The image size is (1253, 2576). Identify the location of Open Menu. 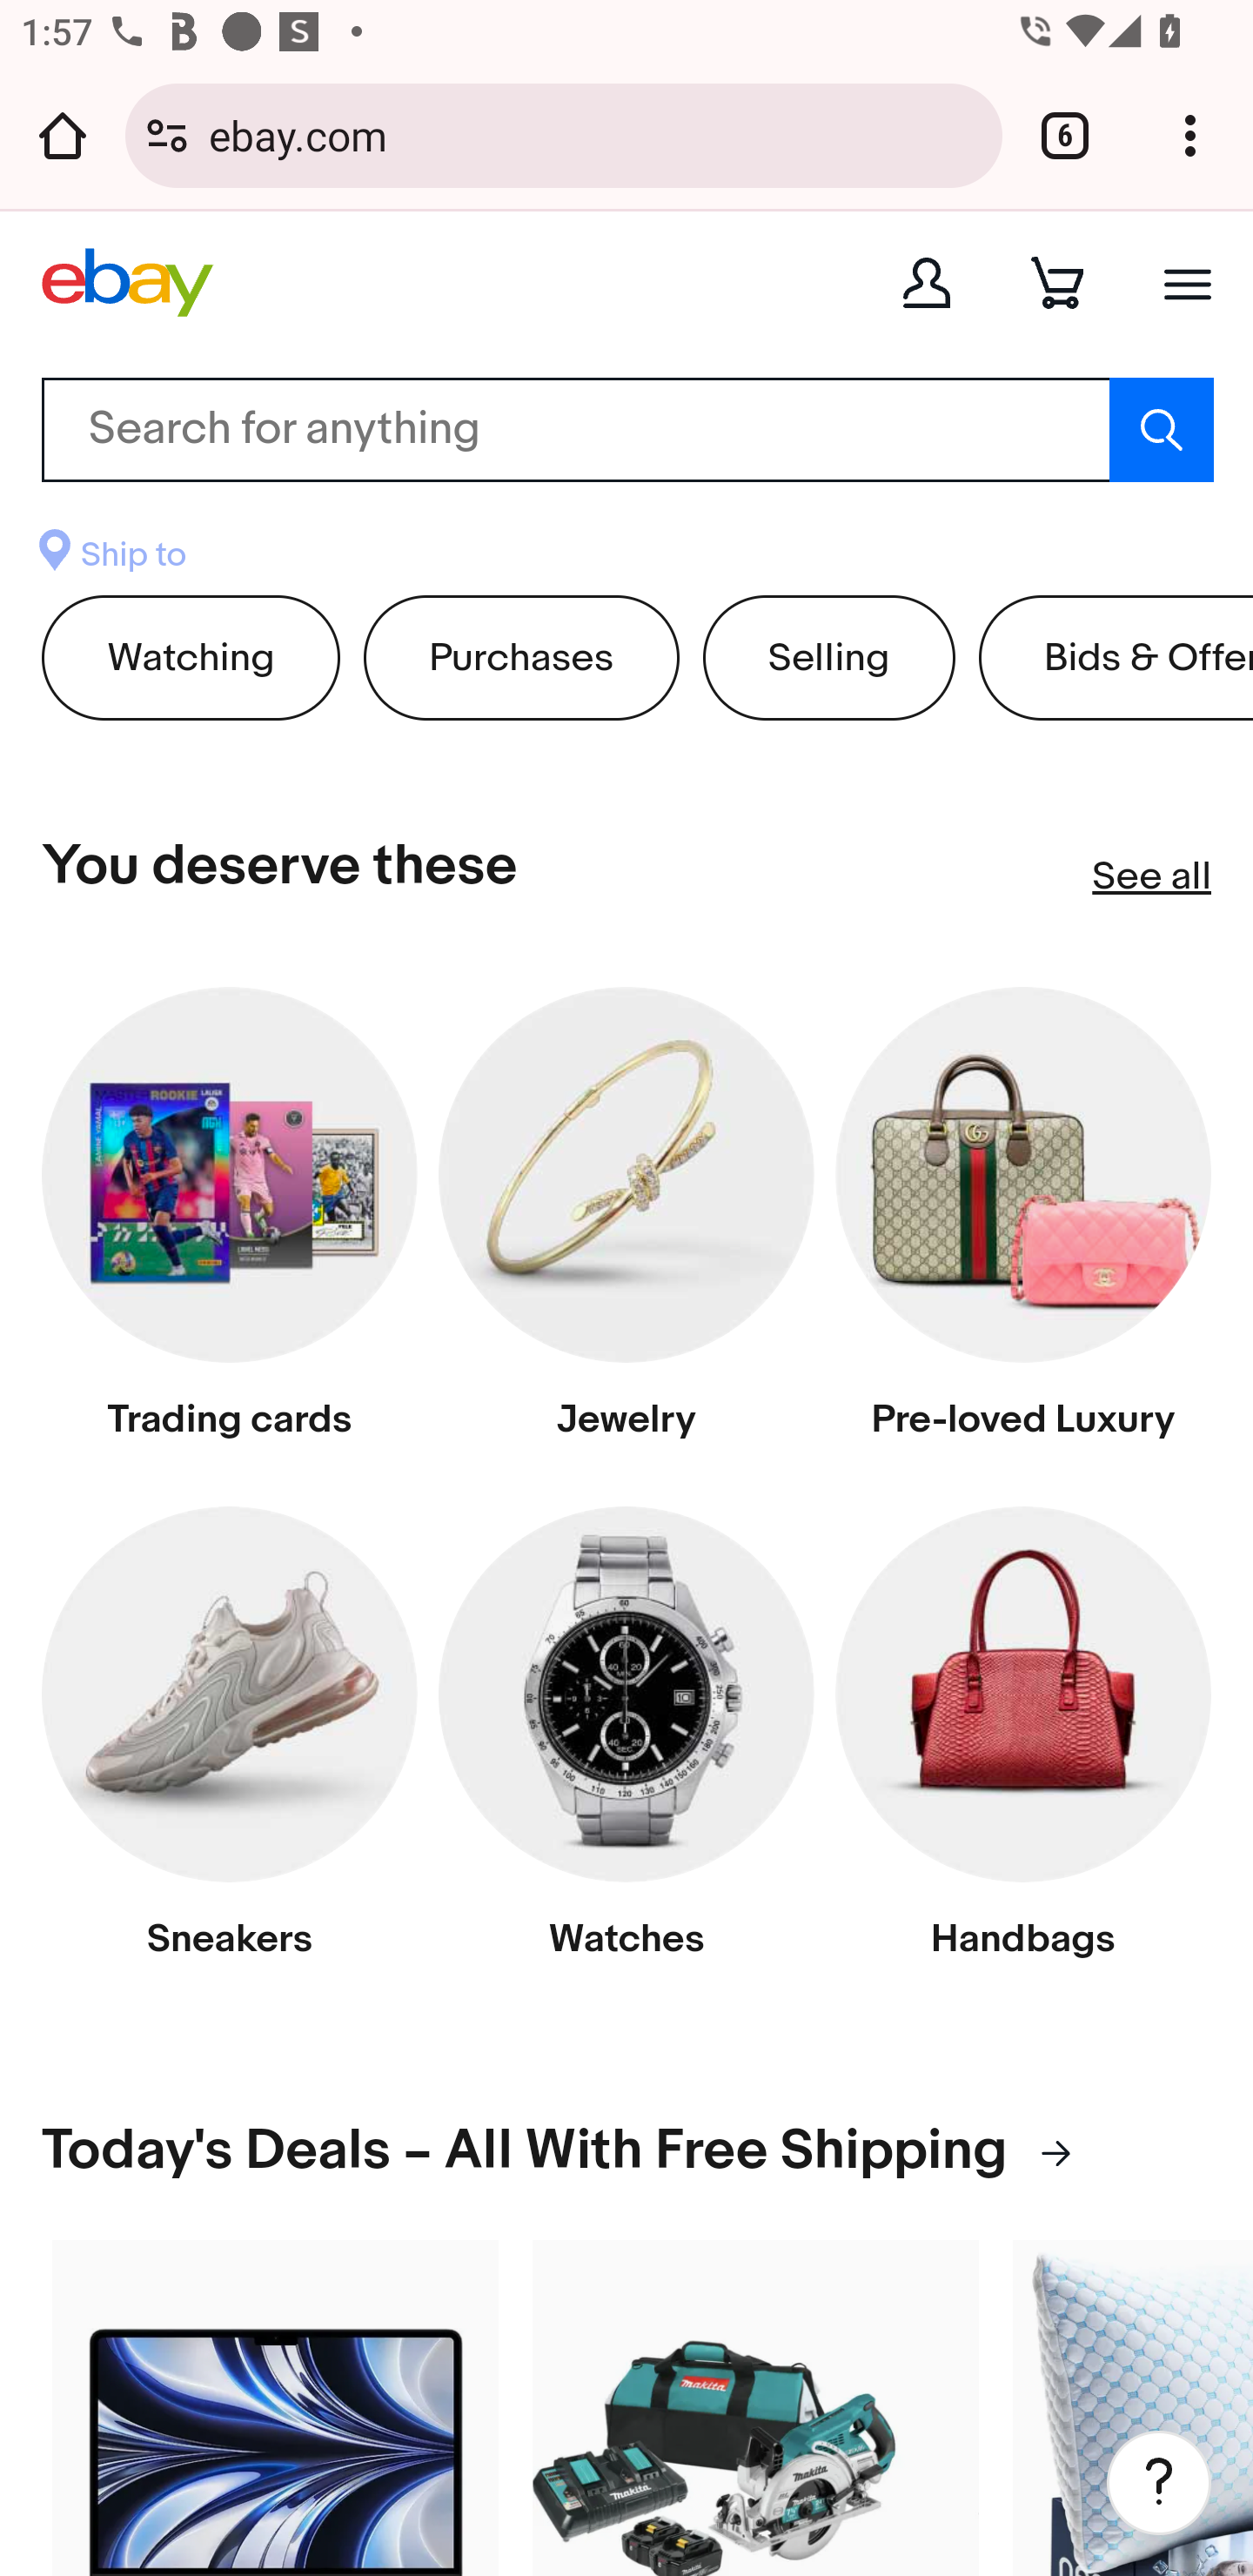
(1188, 283).